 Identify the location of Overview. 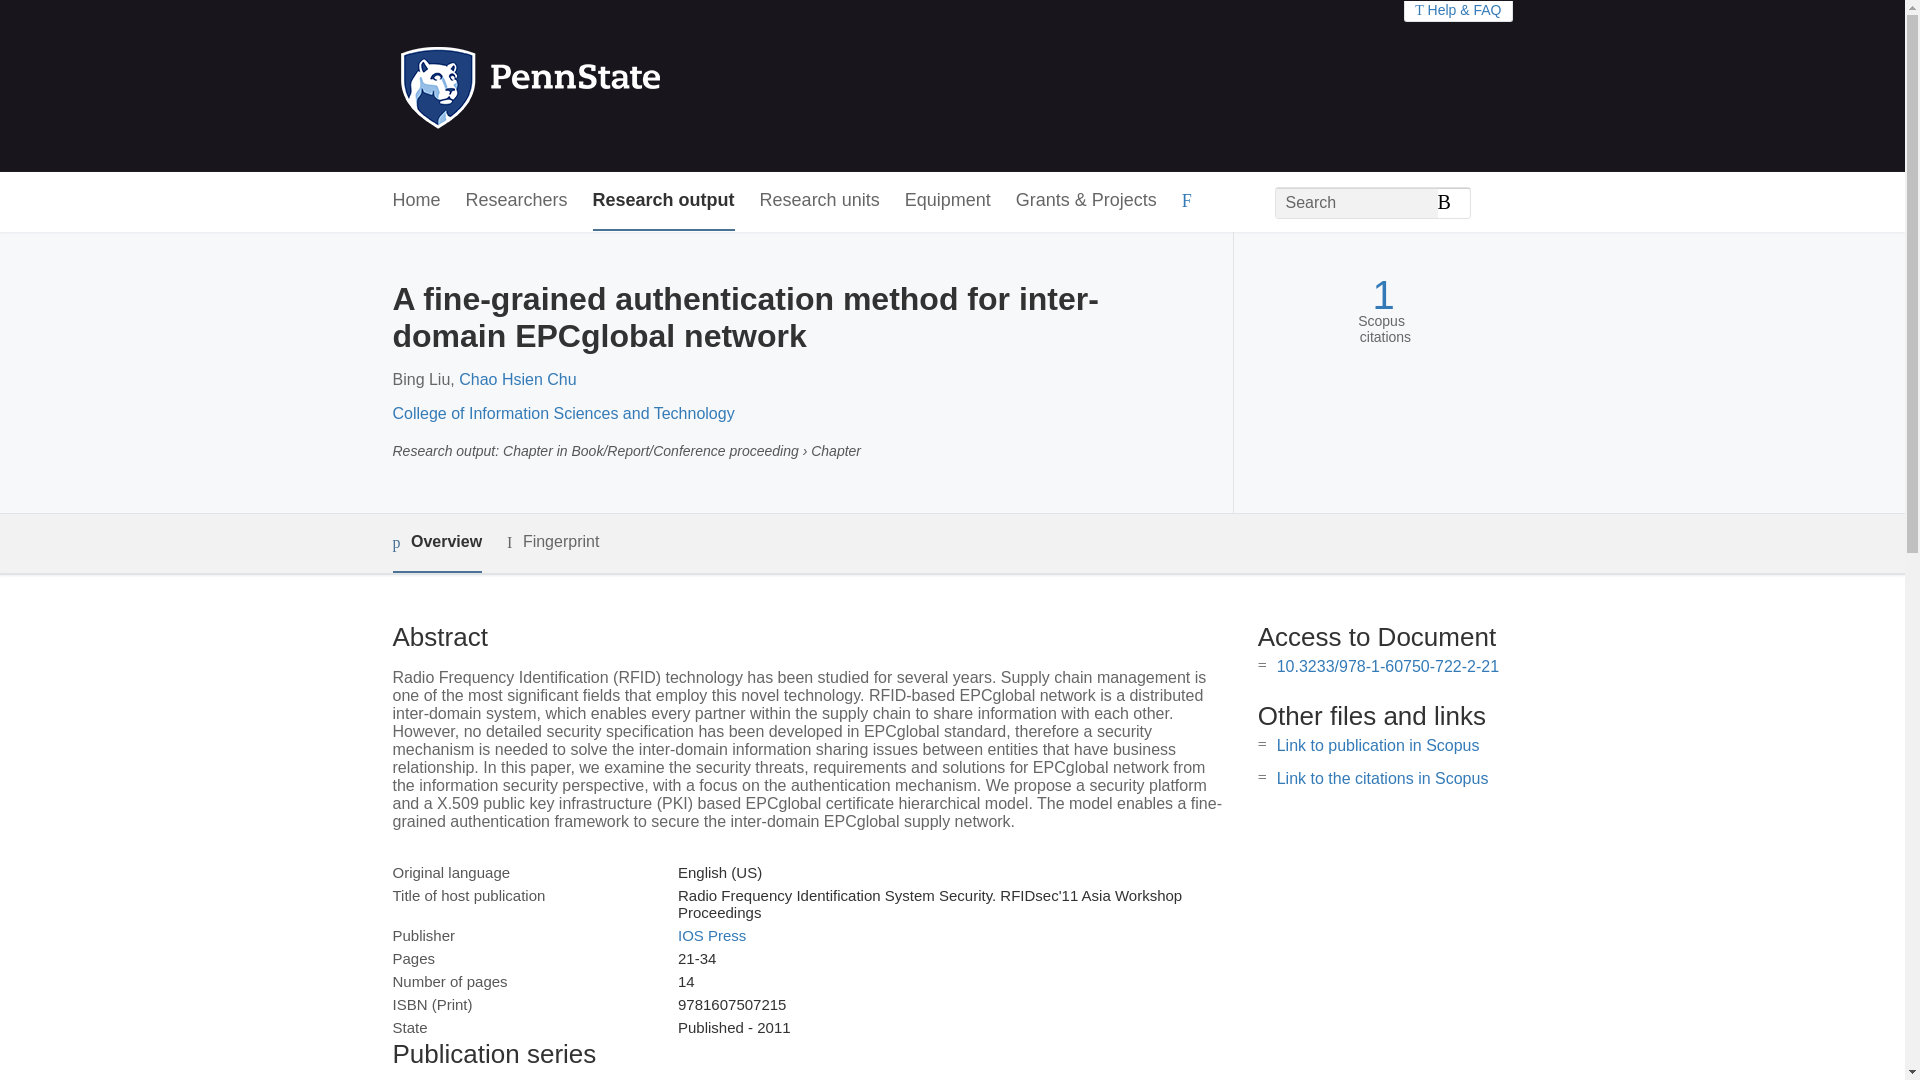
(436, 544).